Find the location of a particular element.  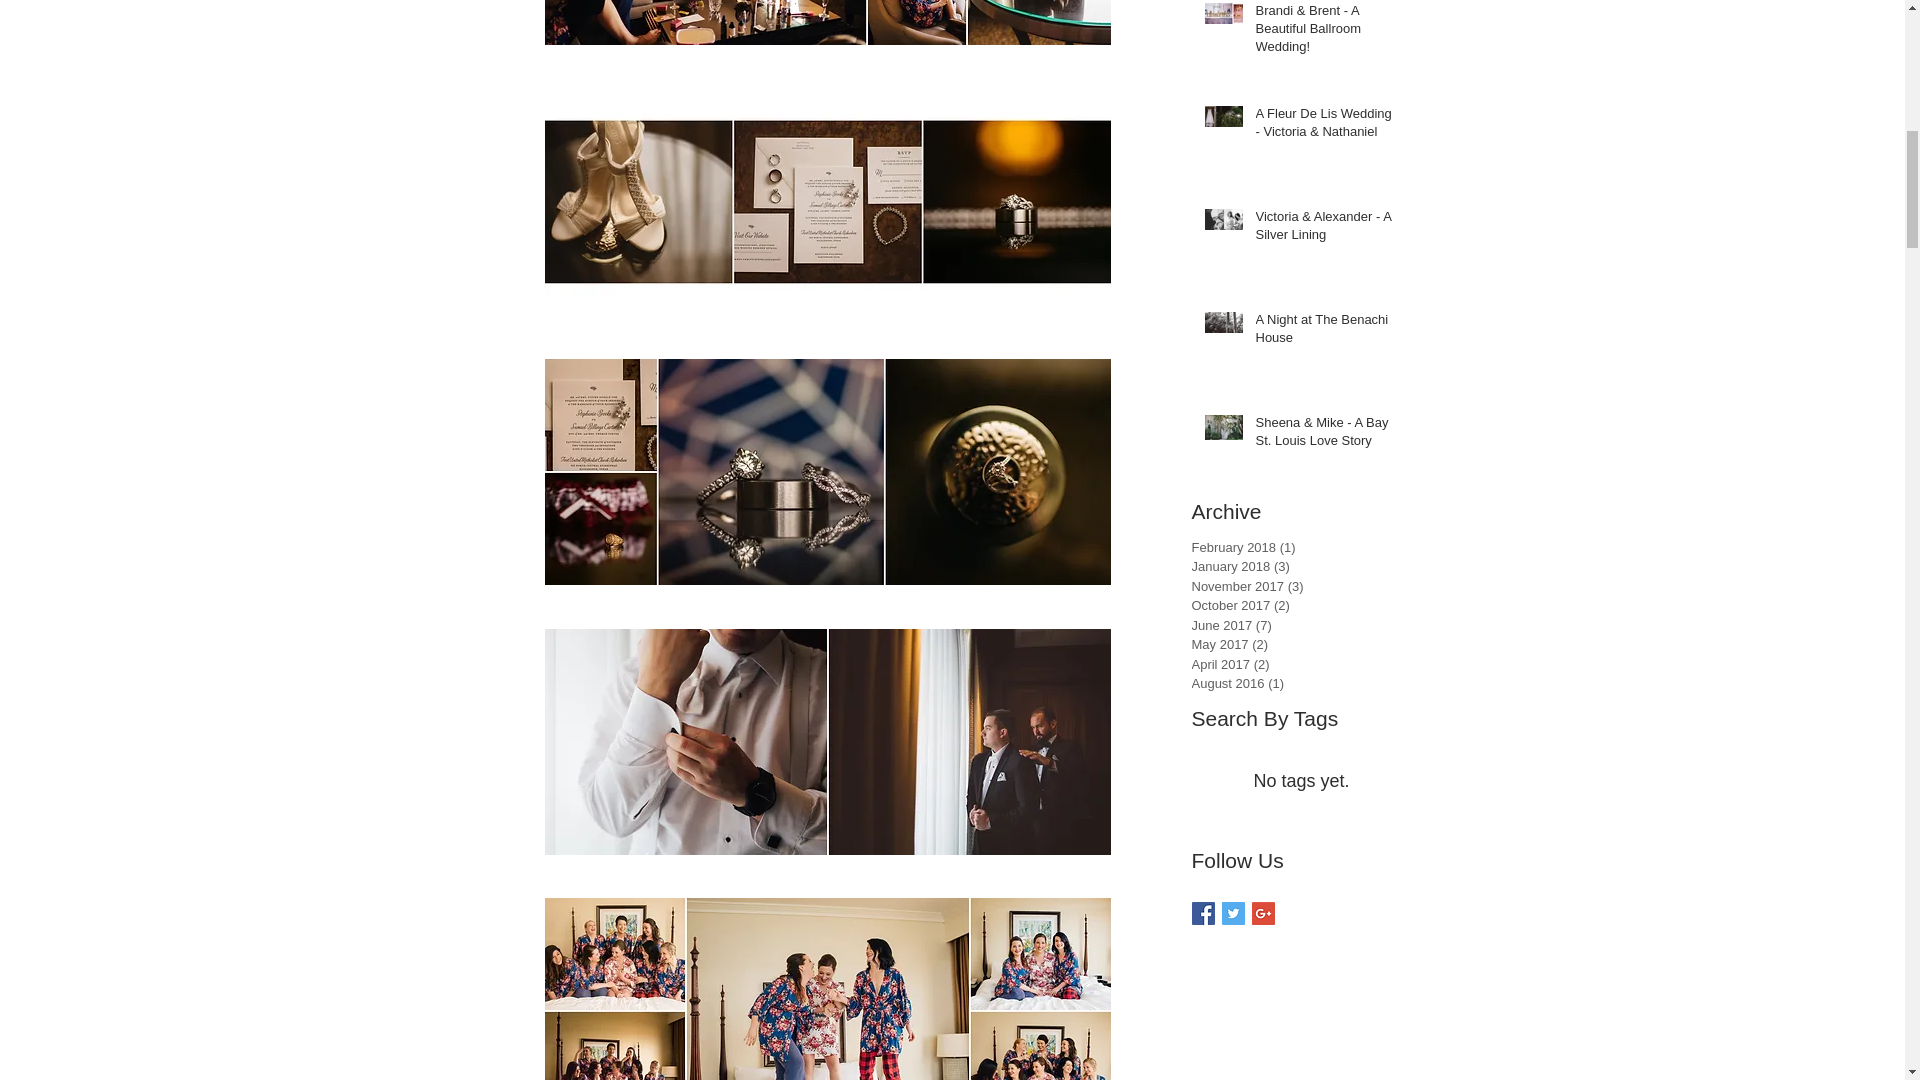

A Night at The Benachi House is located at coordinates (1327, 333).